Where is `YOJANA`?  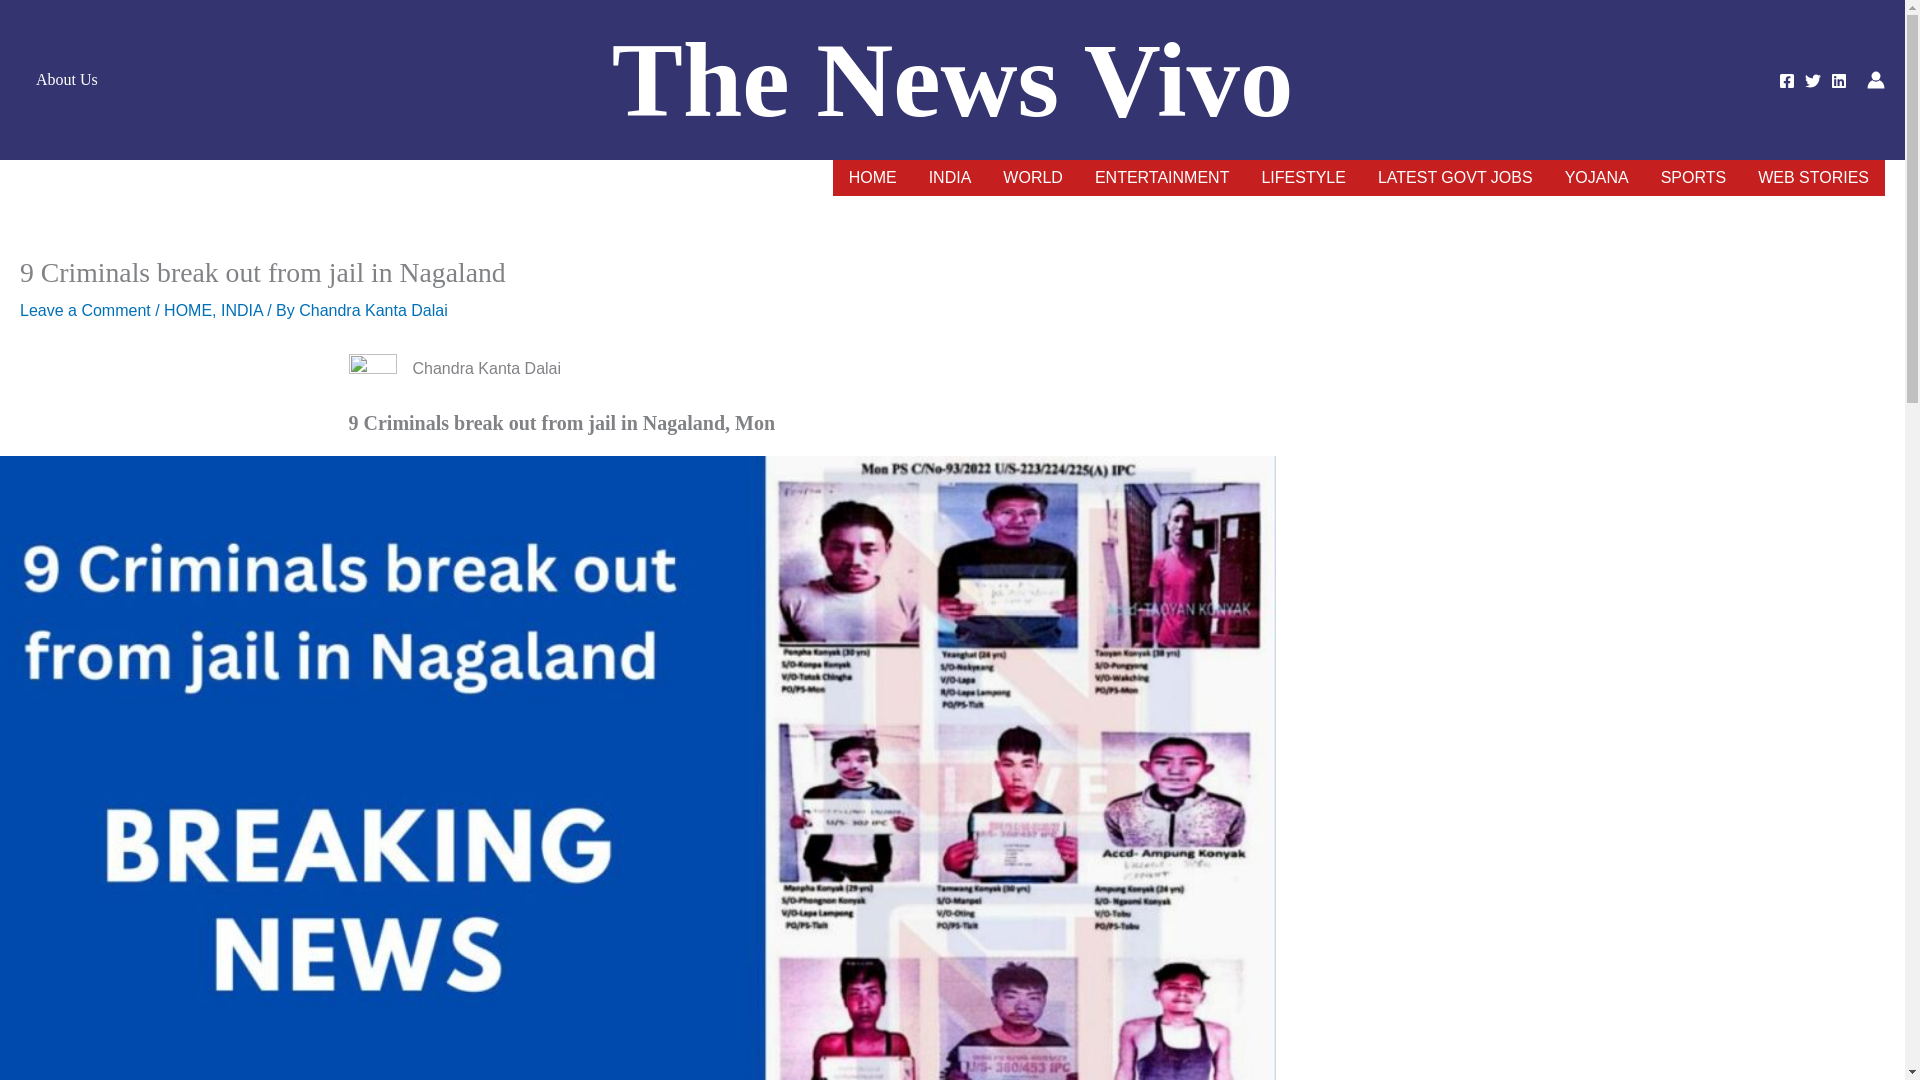 YOJANA is located at coordinates (1597, 177).